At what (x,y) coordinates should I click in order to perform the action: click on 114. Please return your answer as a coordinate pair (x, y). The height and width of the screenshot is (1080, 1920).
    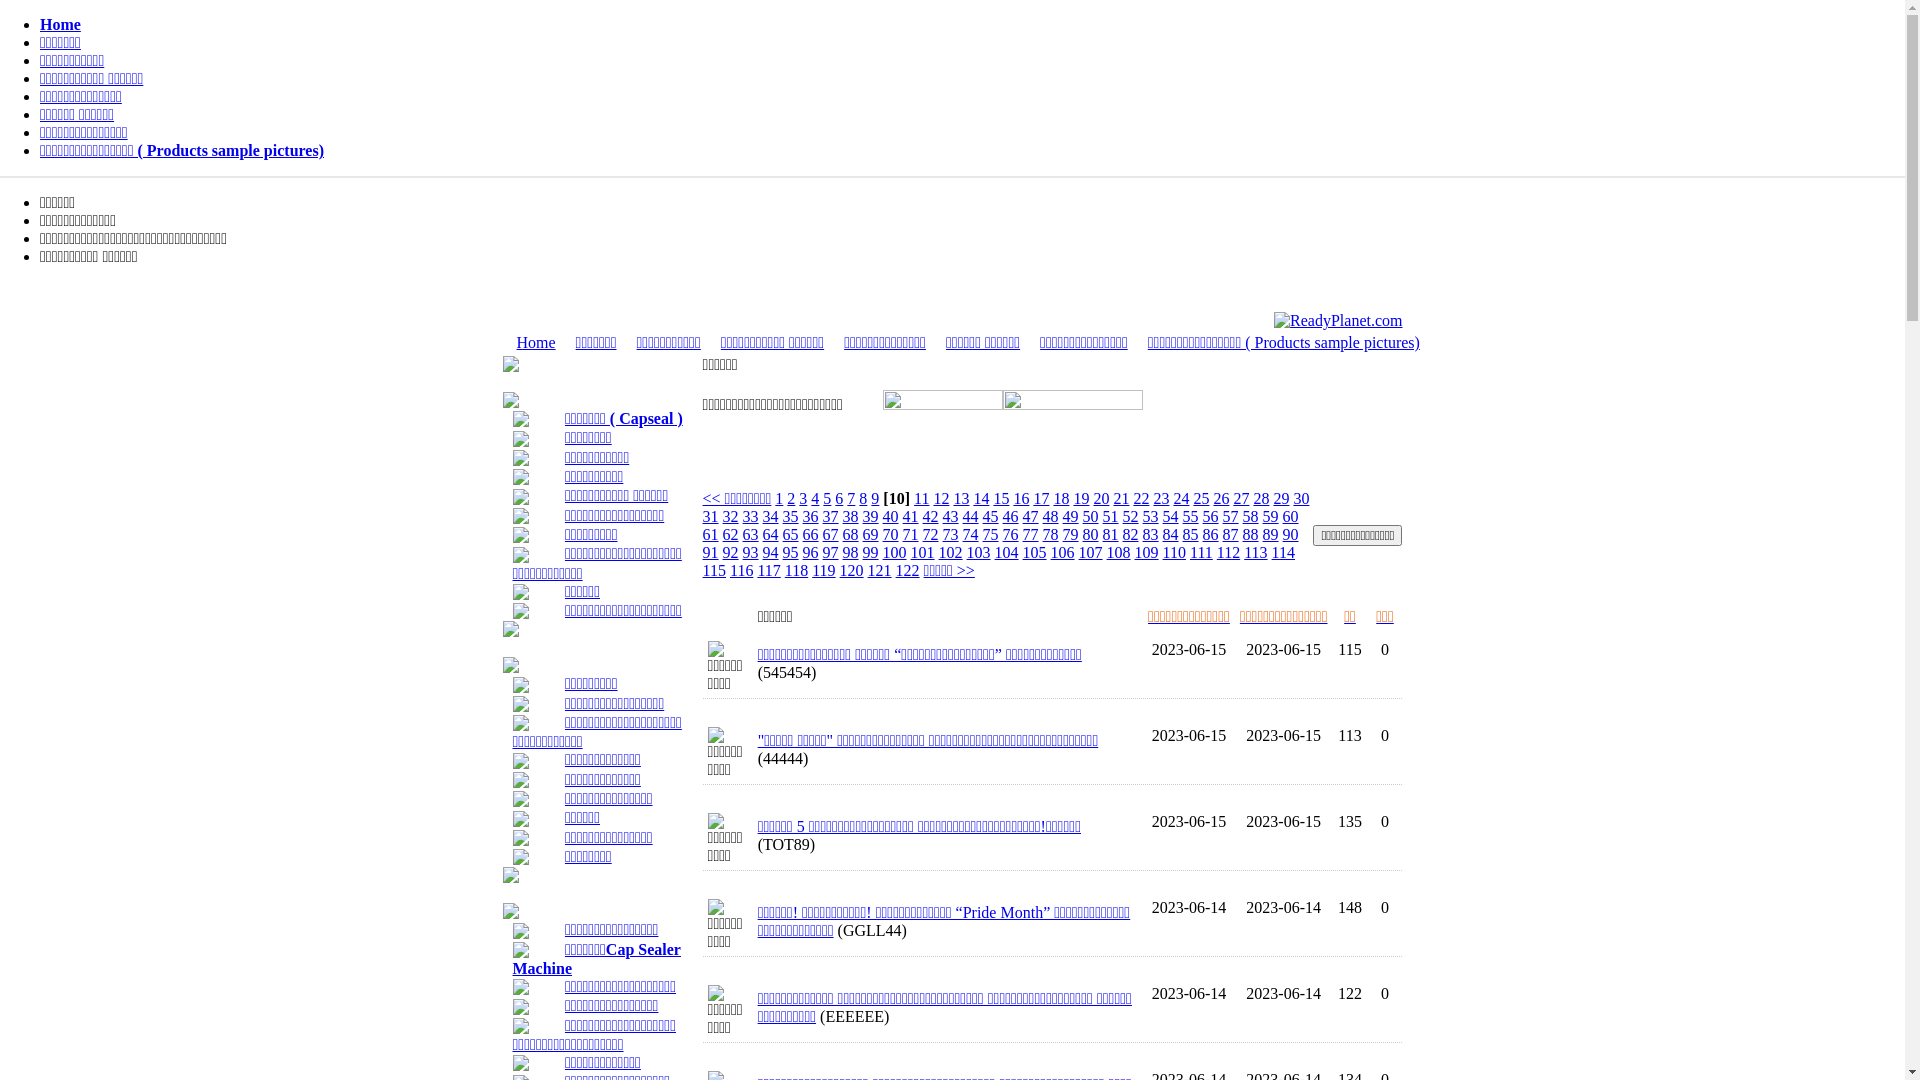
    Looking at the image, I should click on (1284, 552).